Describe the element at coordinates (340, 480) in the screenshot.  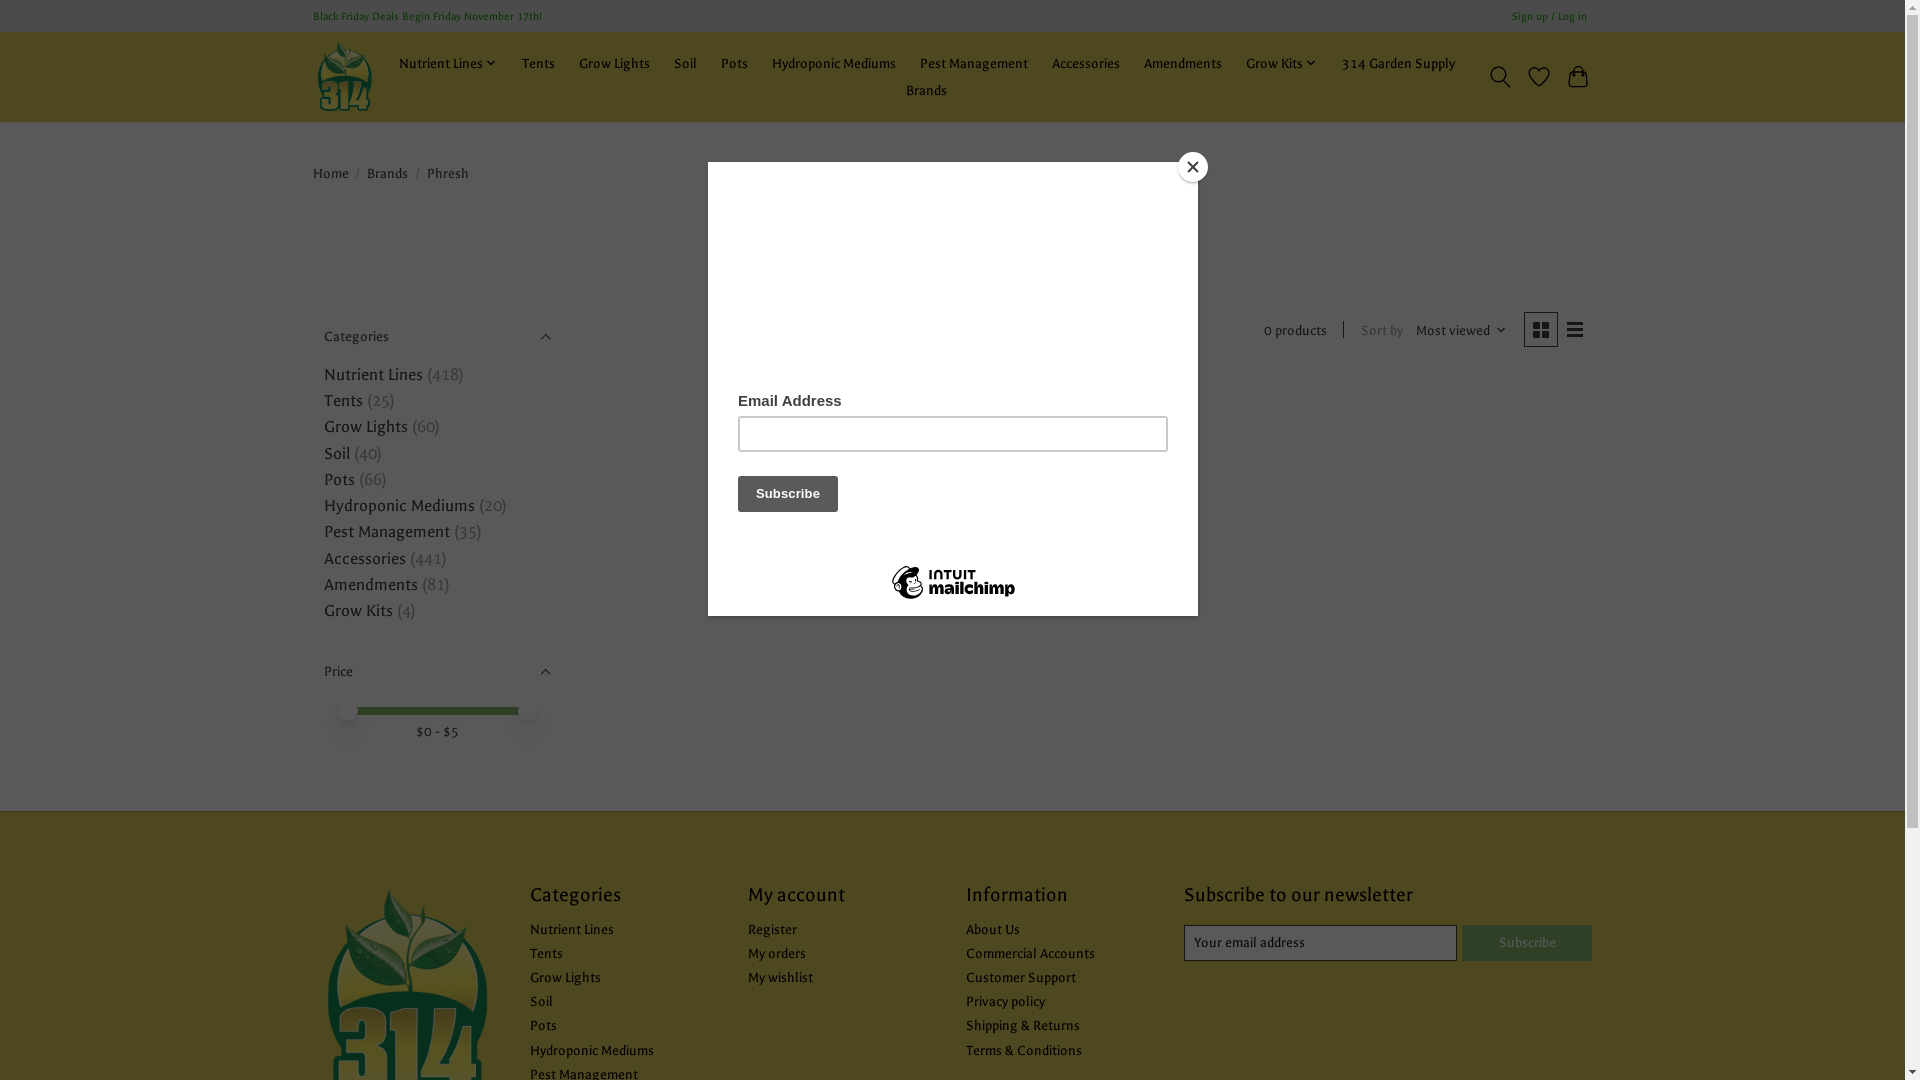
I see `Pots` at that location.